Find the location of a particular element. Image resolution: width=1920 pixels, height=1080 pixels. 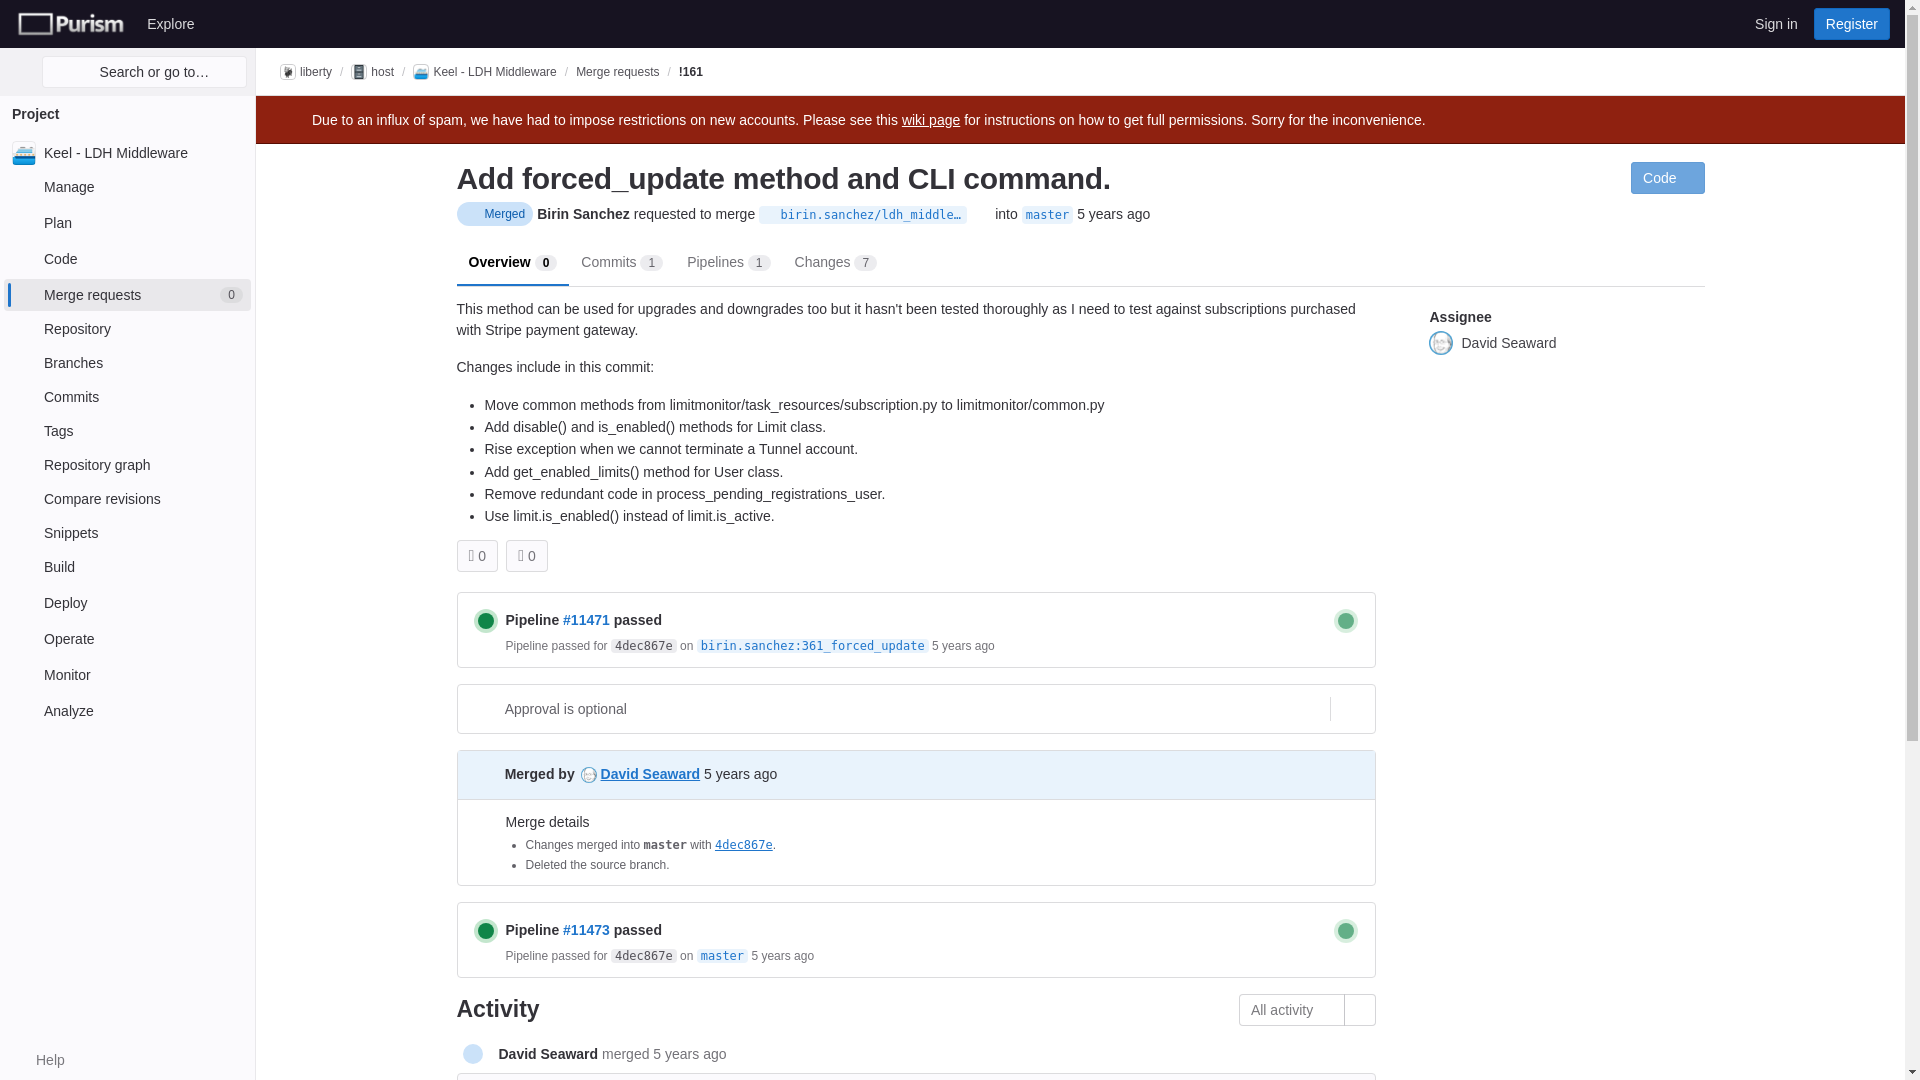

Repository graph is located at coordinates (1346, 620).